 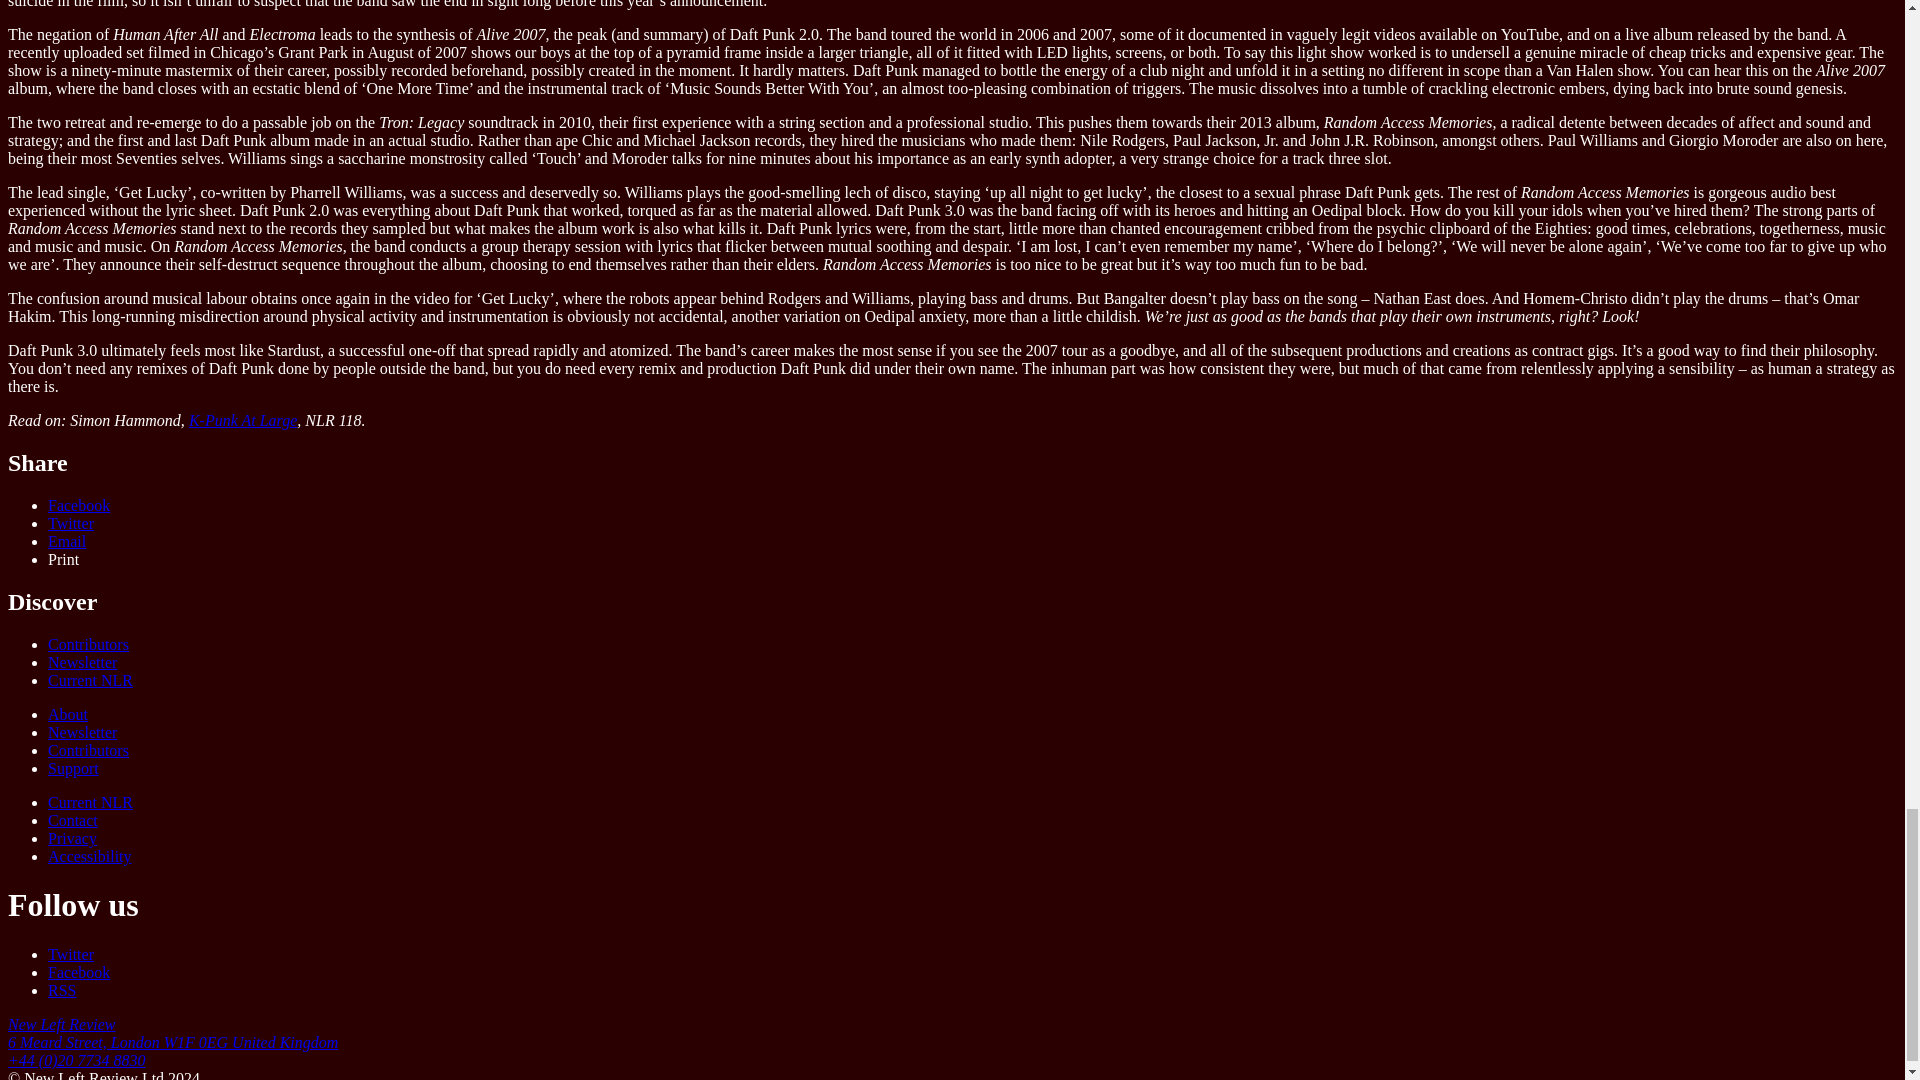 I want to click on Contributors, so click(x=88, y=644).